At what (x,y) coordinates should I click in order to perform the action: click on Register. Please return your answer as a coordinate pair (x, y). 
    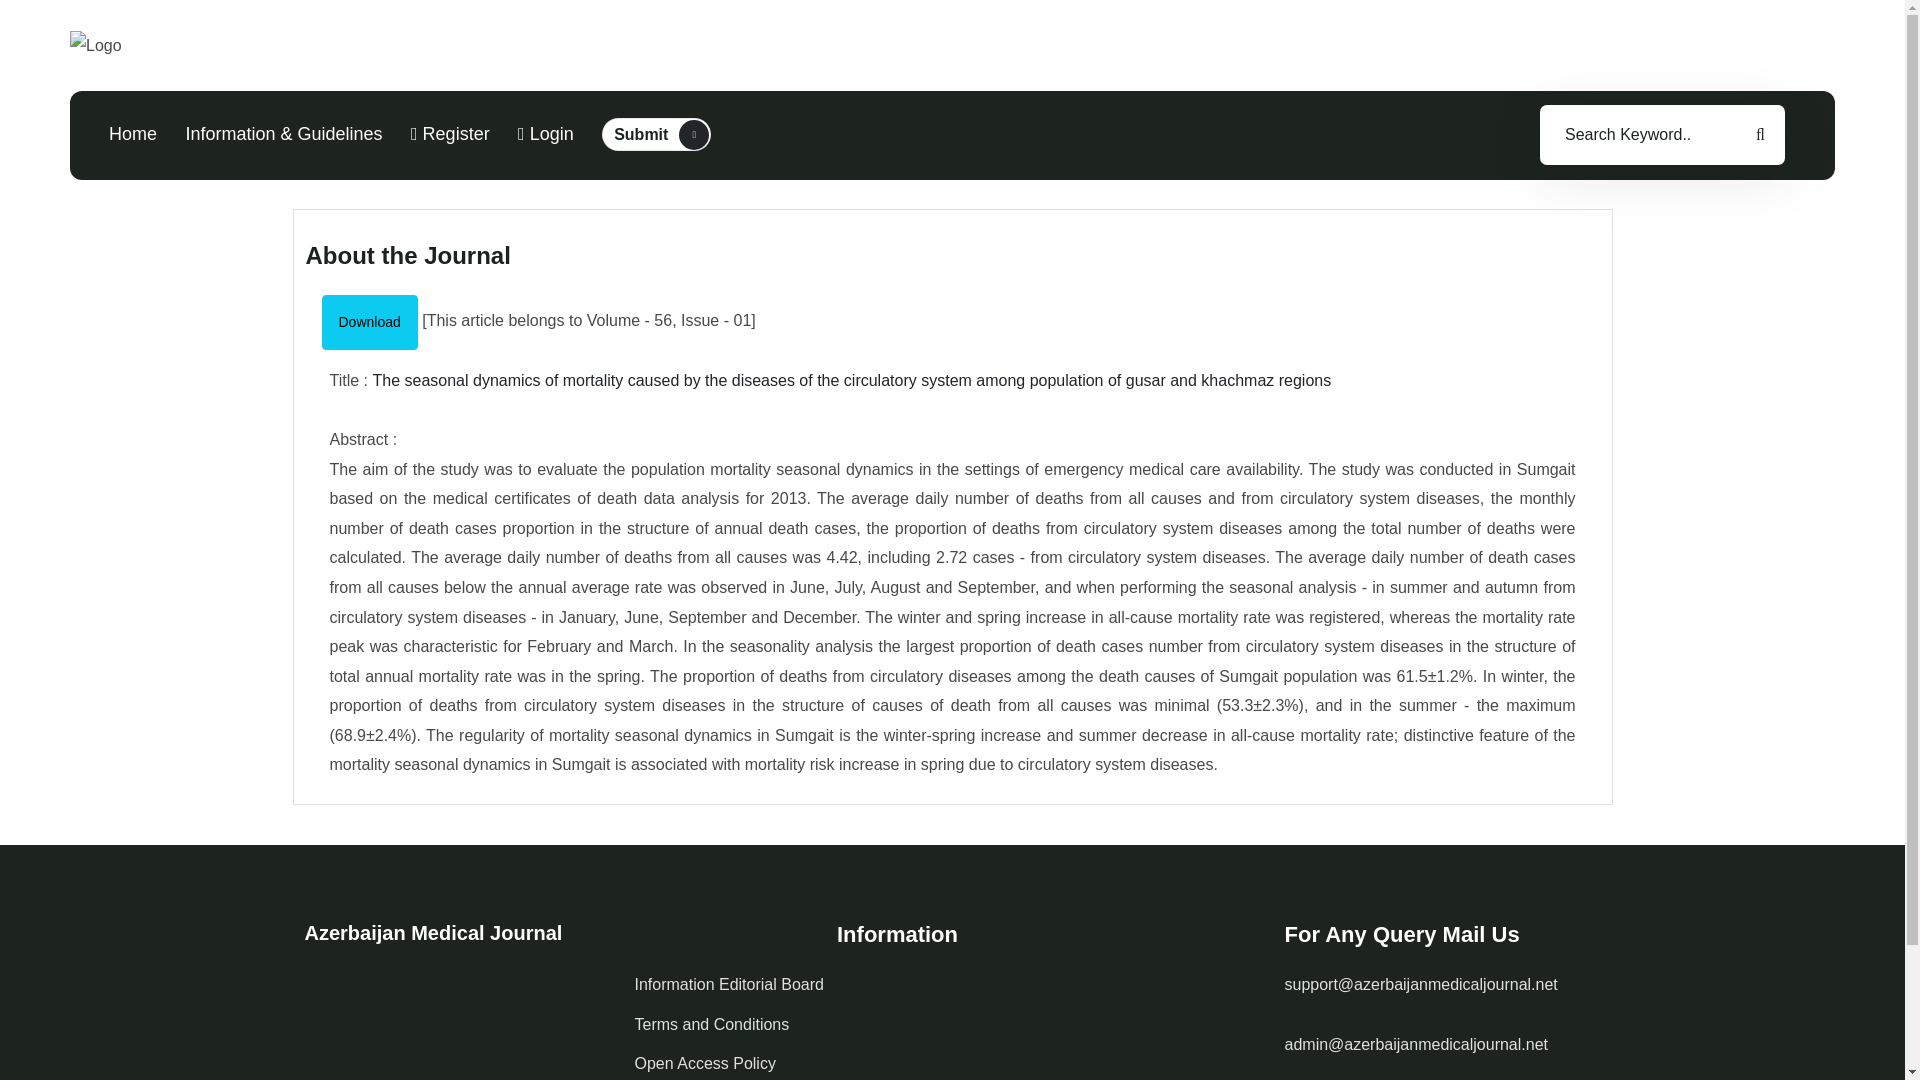
    Looking at the image, I should click on (414, 134).